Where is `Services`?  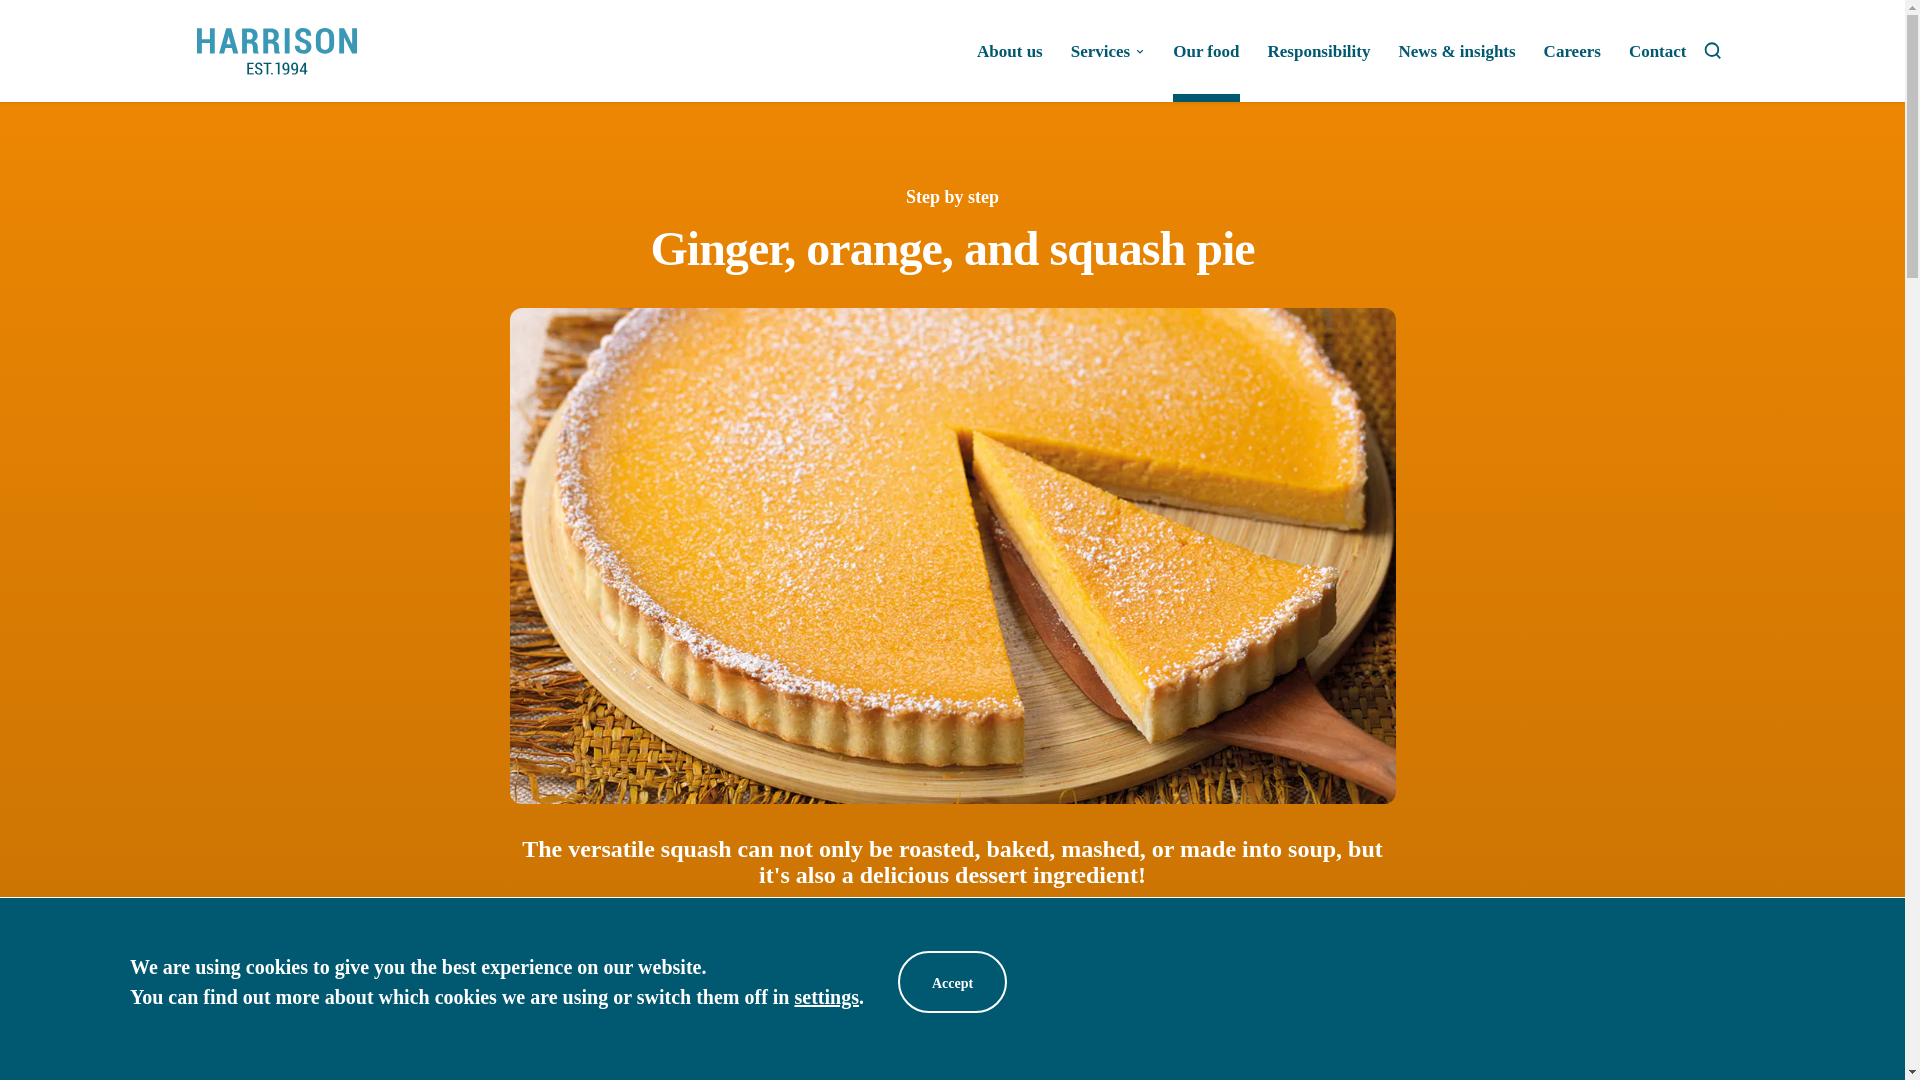 Services is located at coordinates (1108, 70).